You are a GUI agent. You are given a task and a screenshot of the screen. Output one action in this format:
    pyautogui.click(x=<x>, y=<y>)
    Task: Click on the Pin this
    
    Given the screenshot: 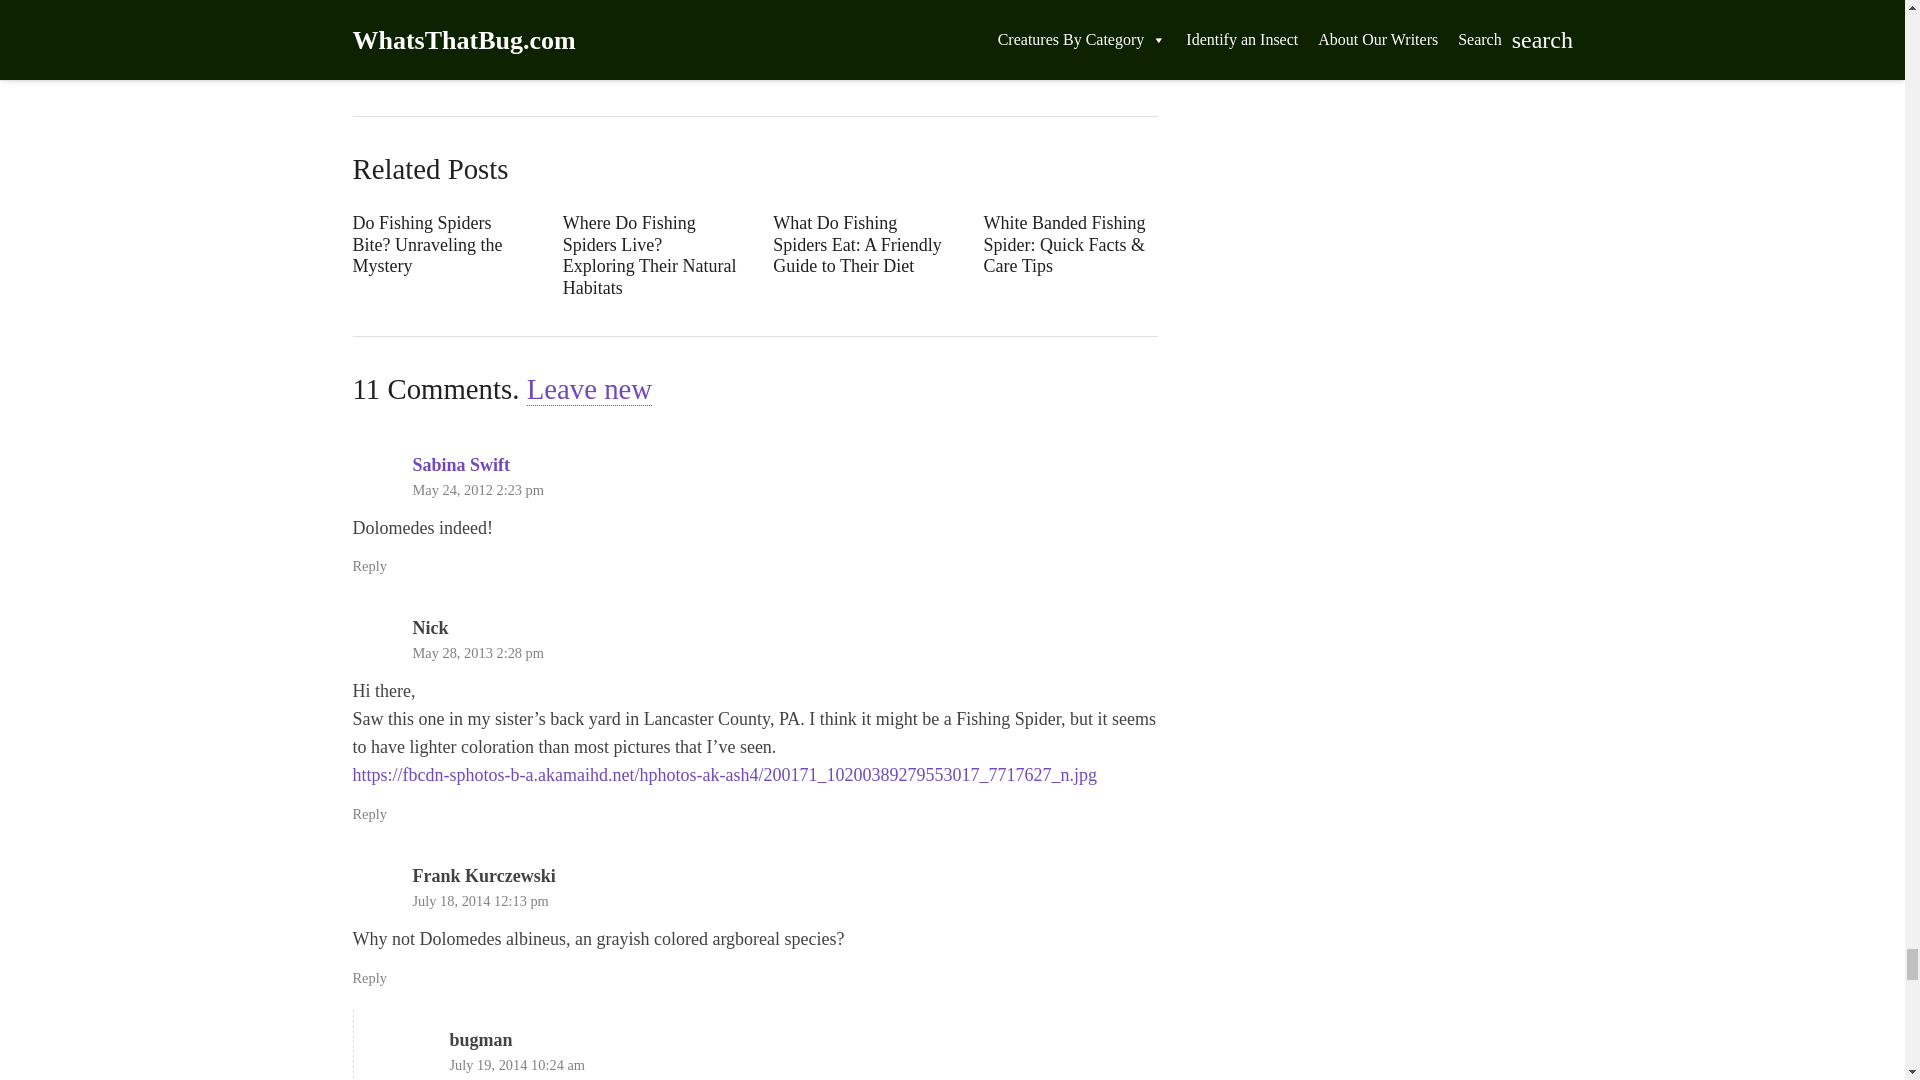 What is the action you would take?
    pyautogui.click(x=626, y=11)
    